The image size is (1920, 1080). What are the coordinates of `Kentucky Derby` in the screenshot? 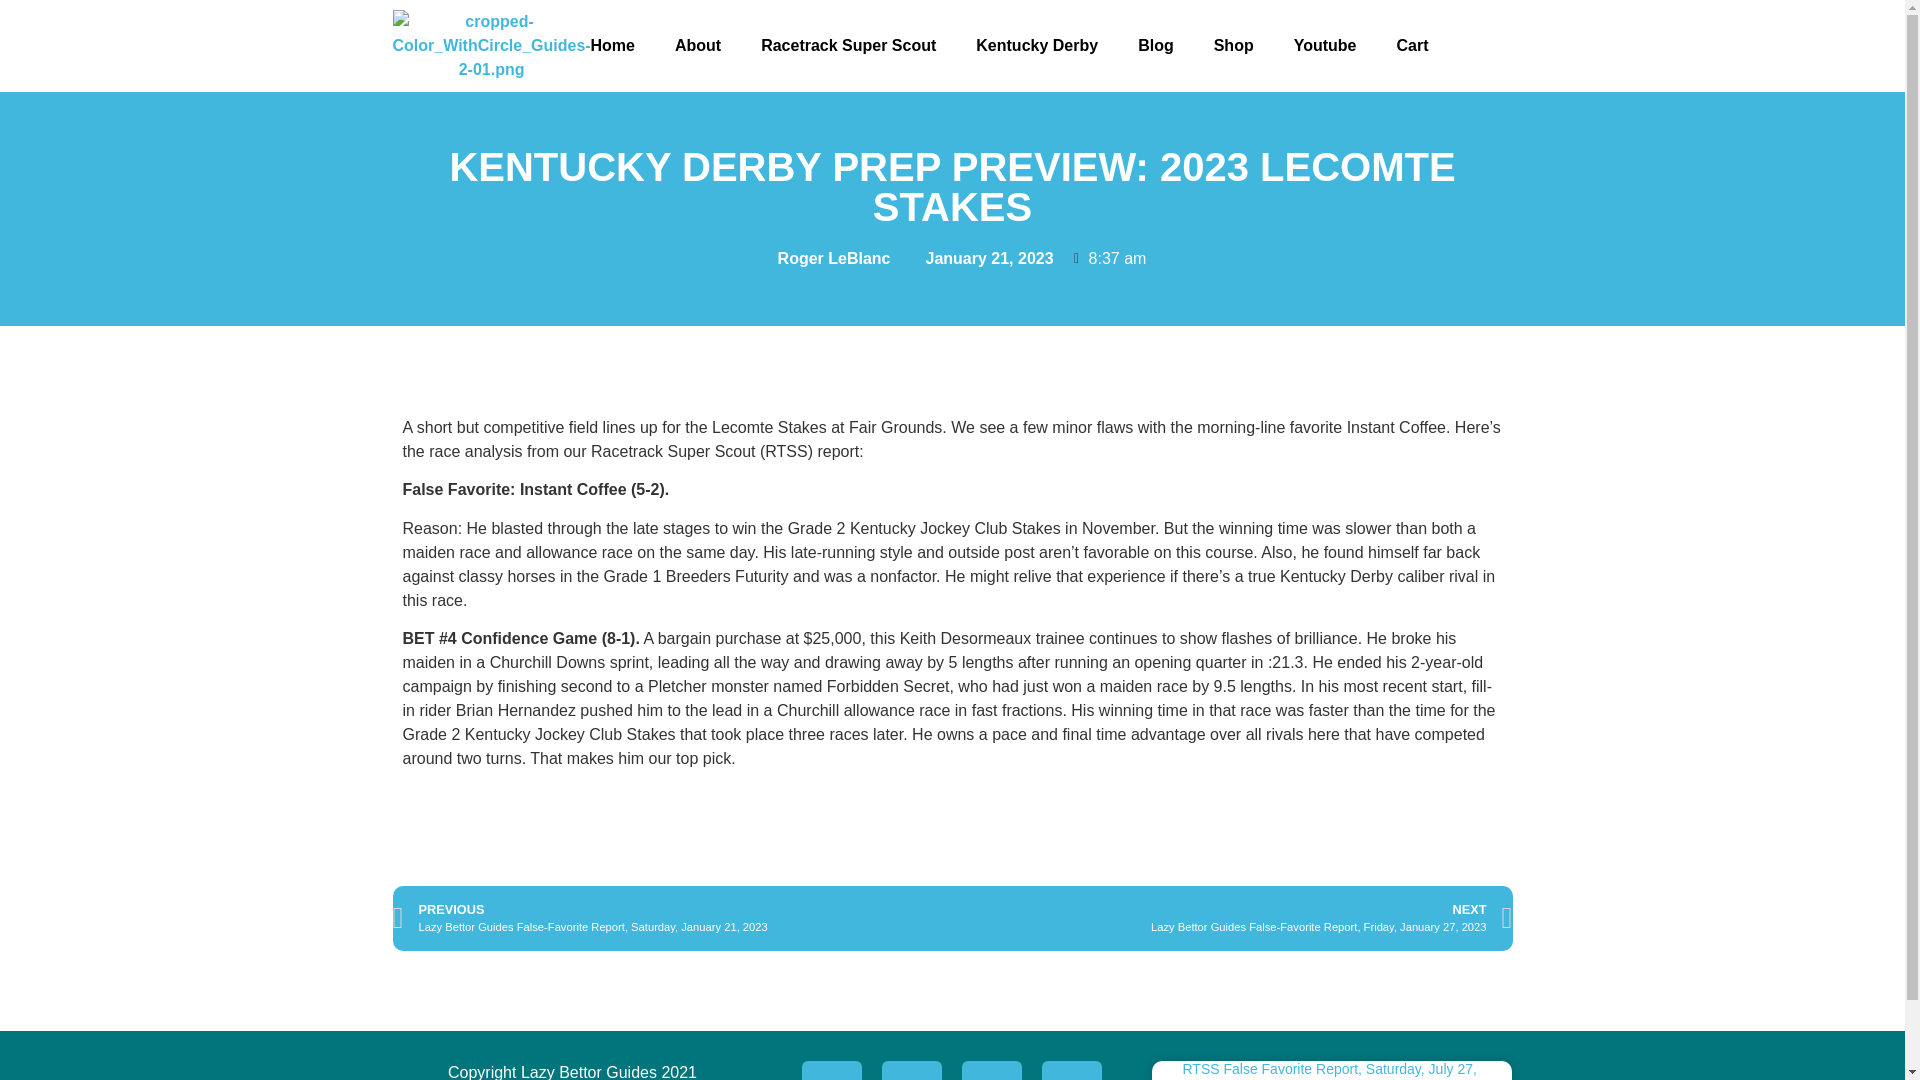 It's located at (1036, 45).